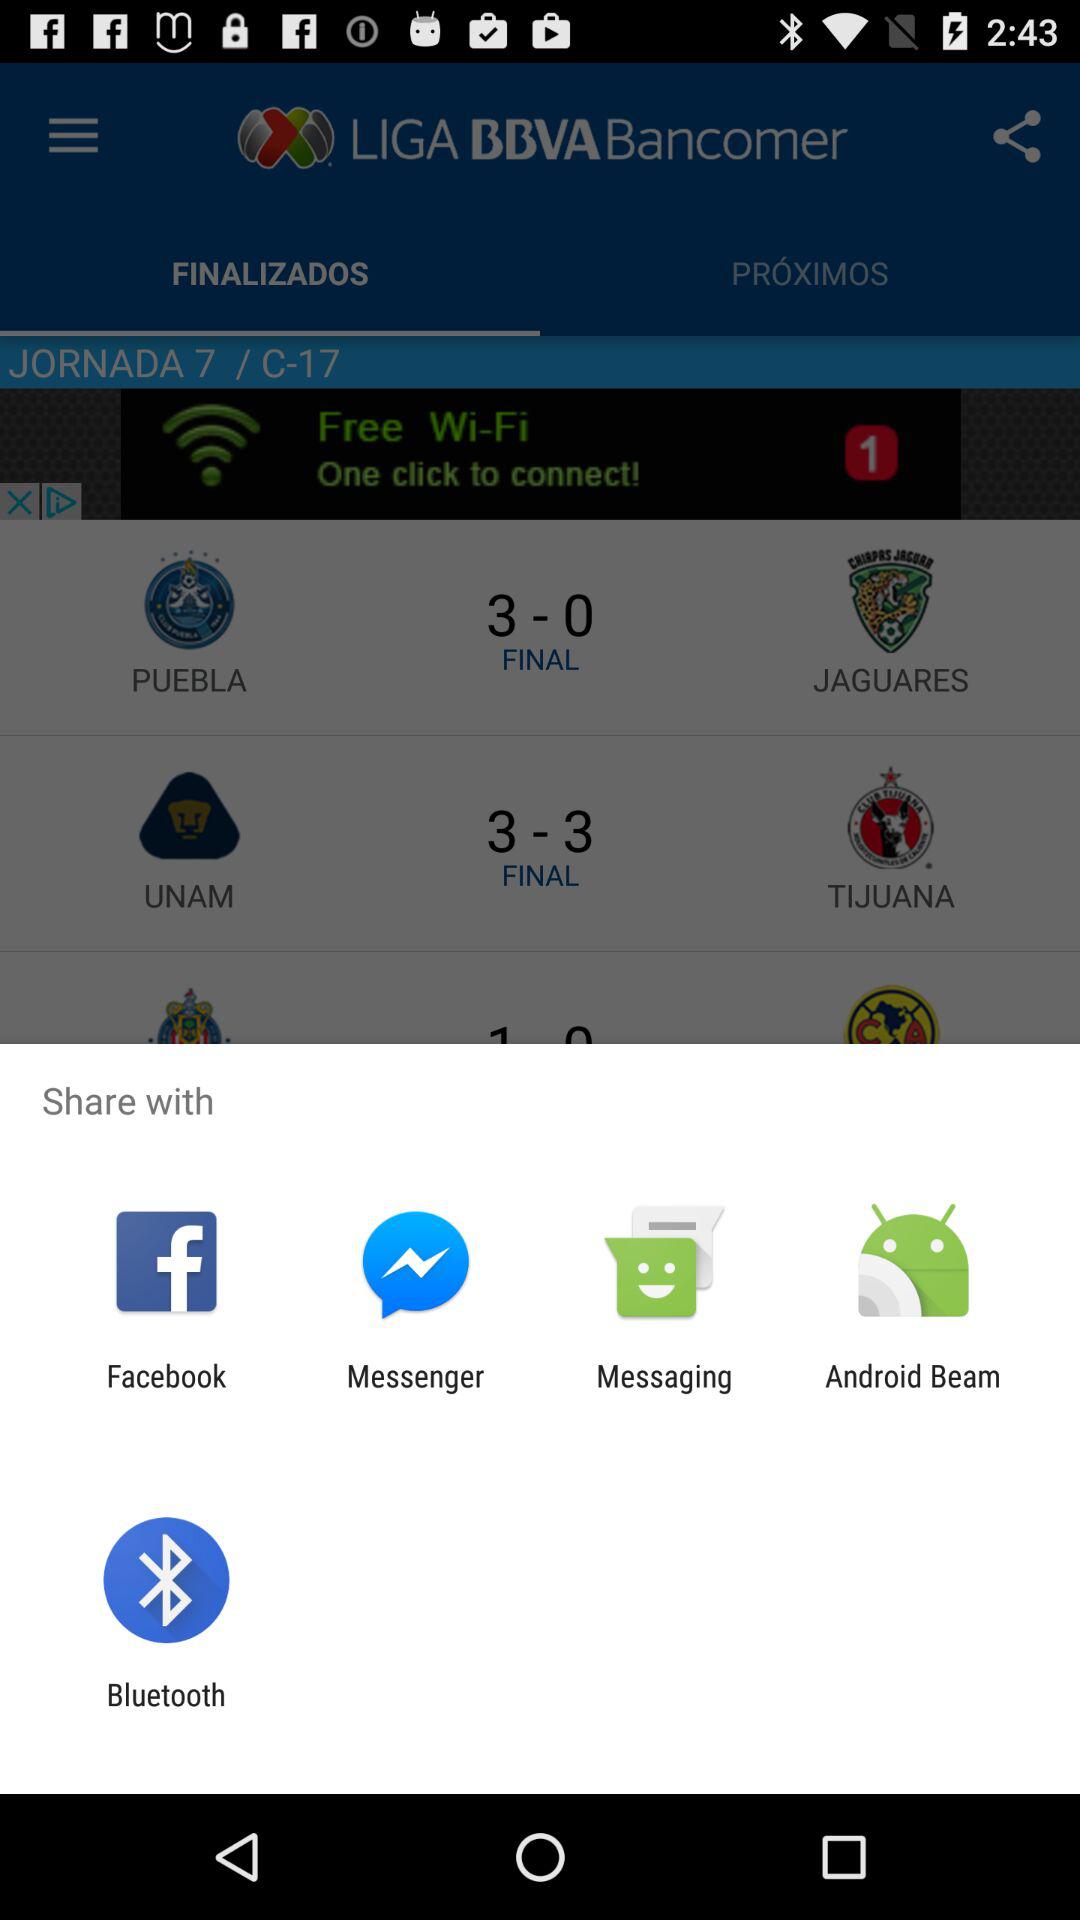 The height and width of the screenshot is (1920, 1080). Describe the element at coordinates (415, 1393) in the screenshot. I see `turn on the icon next to the messaging` at that location.